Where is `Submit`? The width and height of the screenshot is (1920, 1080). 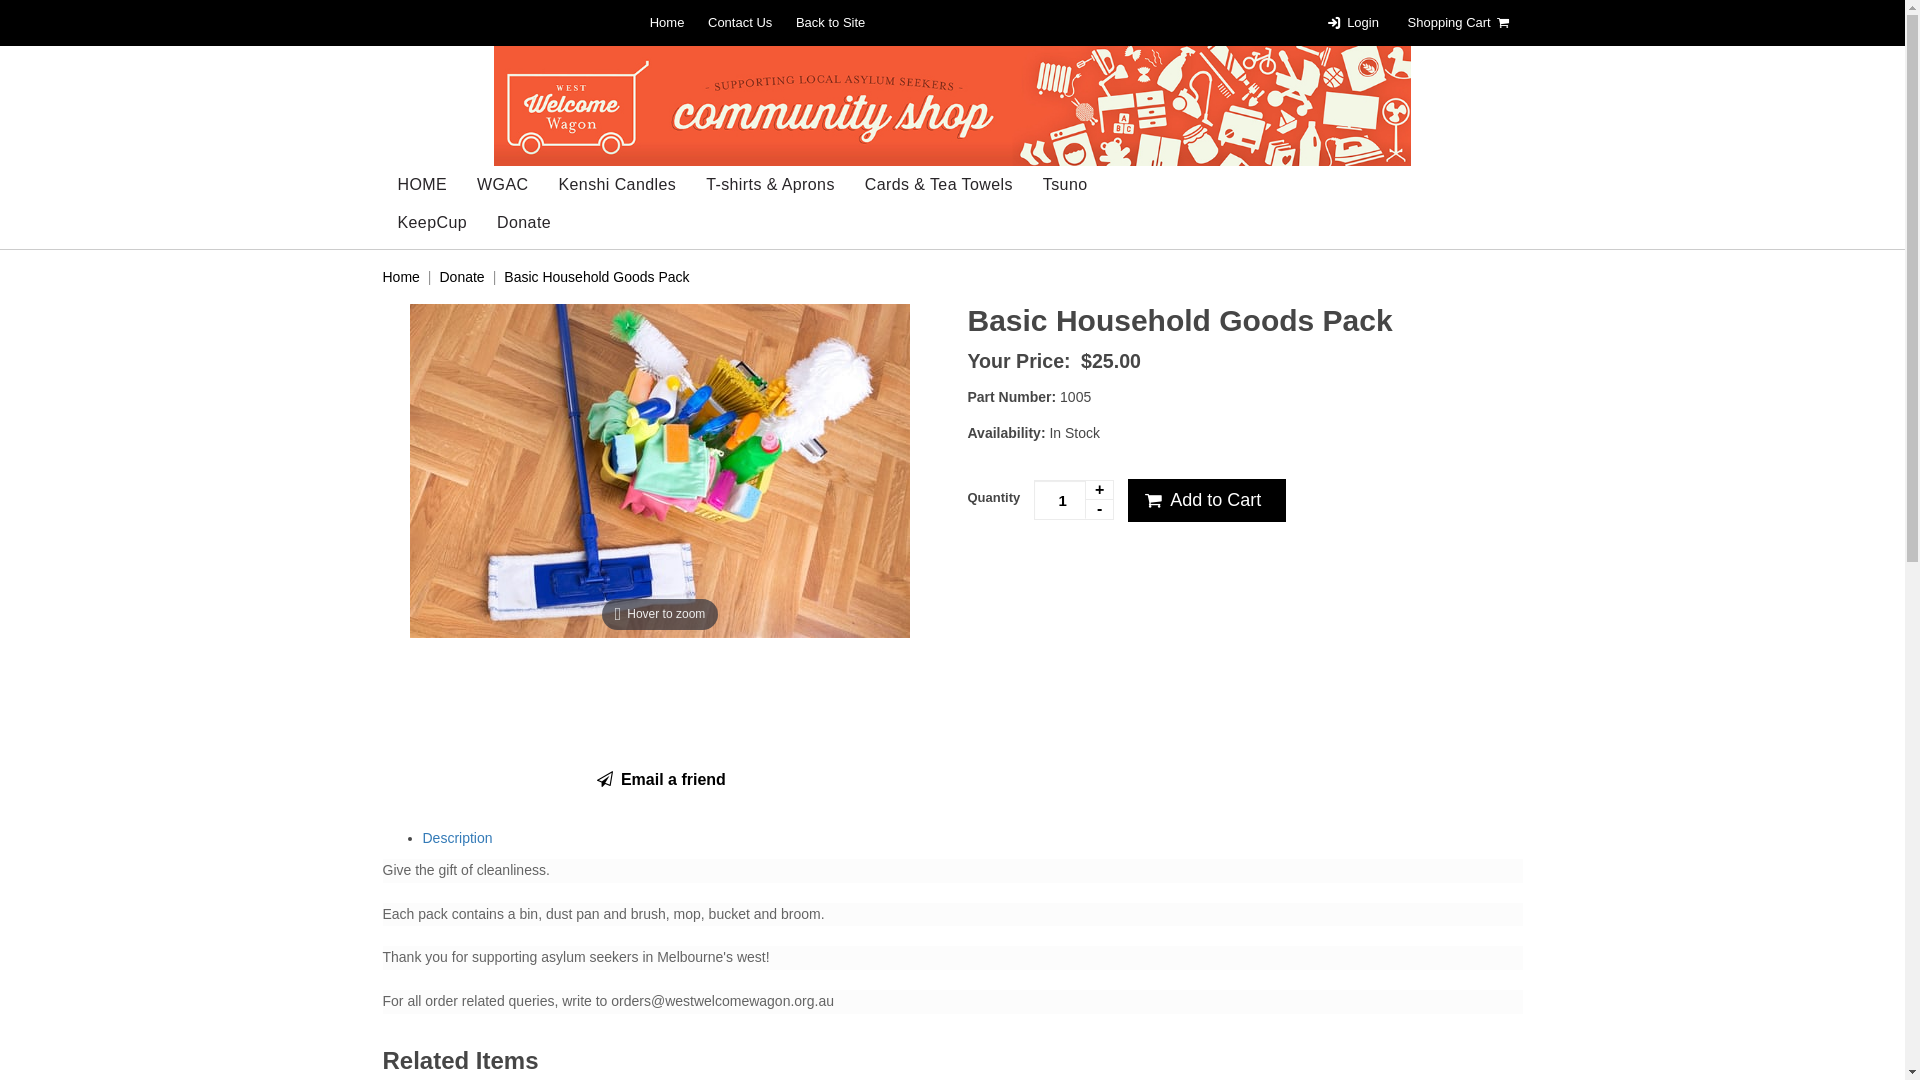
Submit is located at coordinates (966, 522).